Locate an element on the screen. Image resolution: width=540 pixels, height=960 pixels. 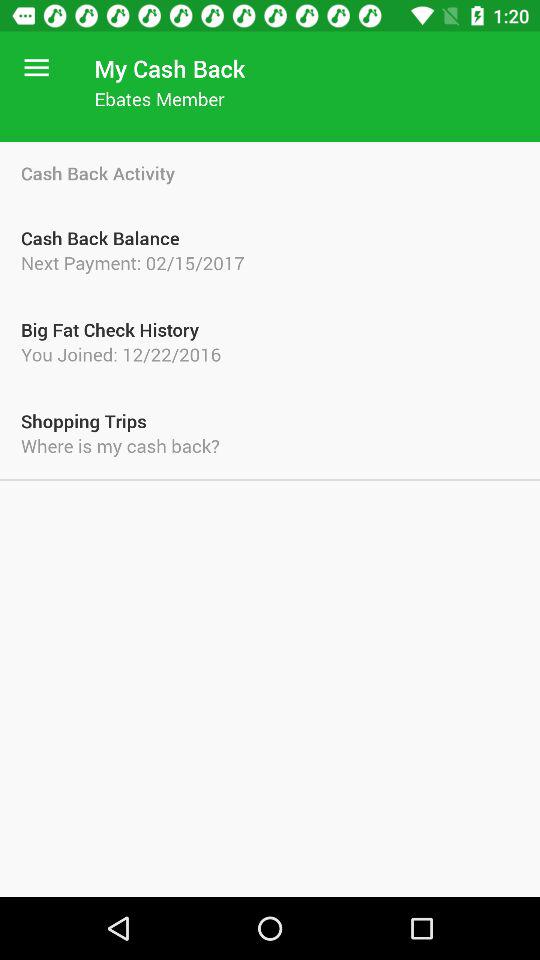
open the icon below big fat check item is located at coordinates (270, 354).